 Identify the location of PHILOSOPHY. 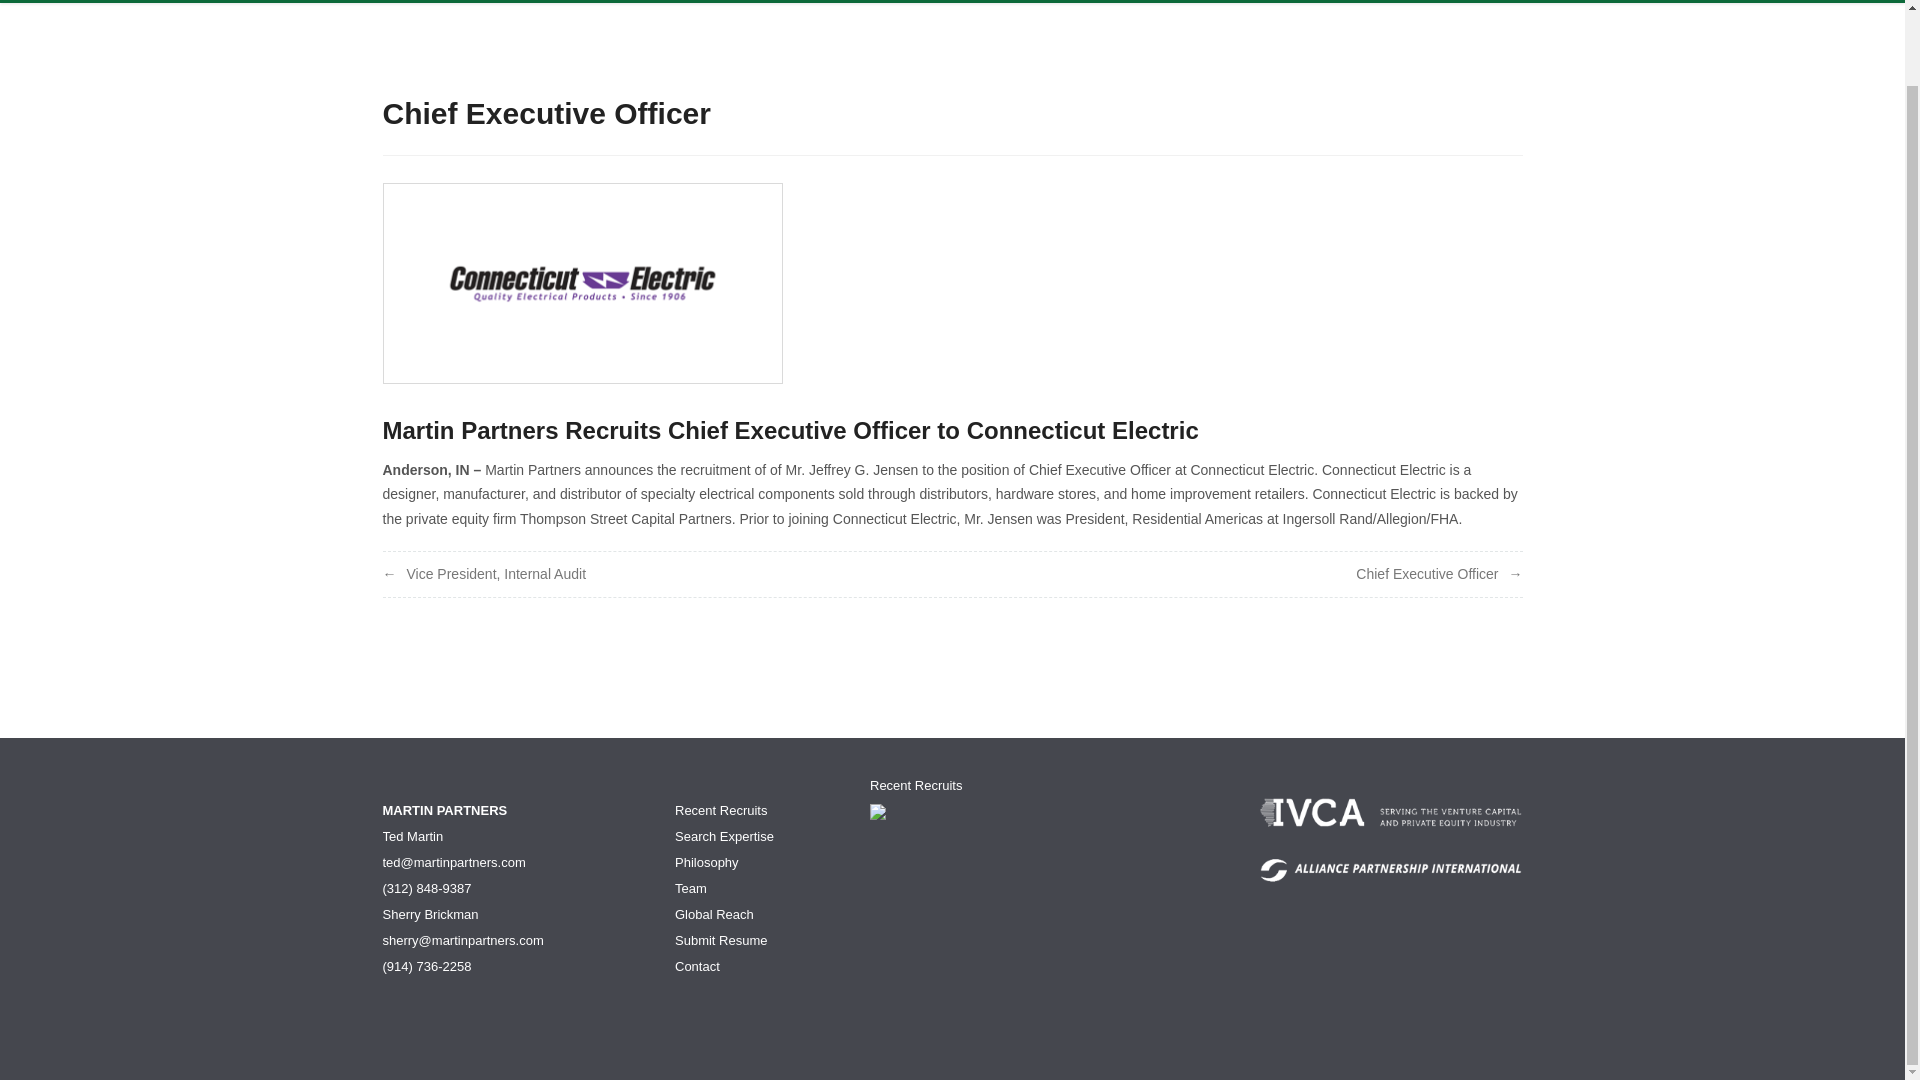
(1032, 2).